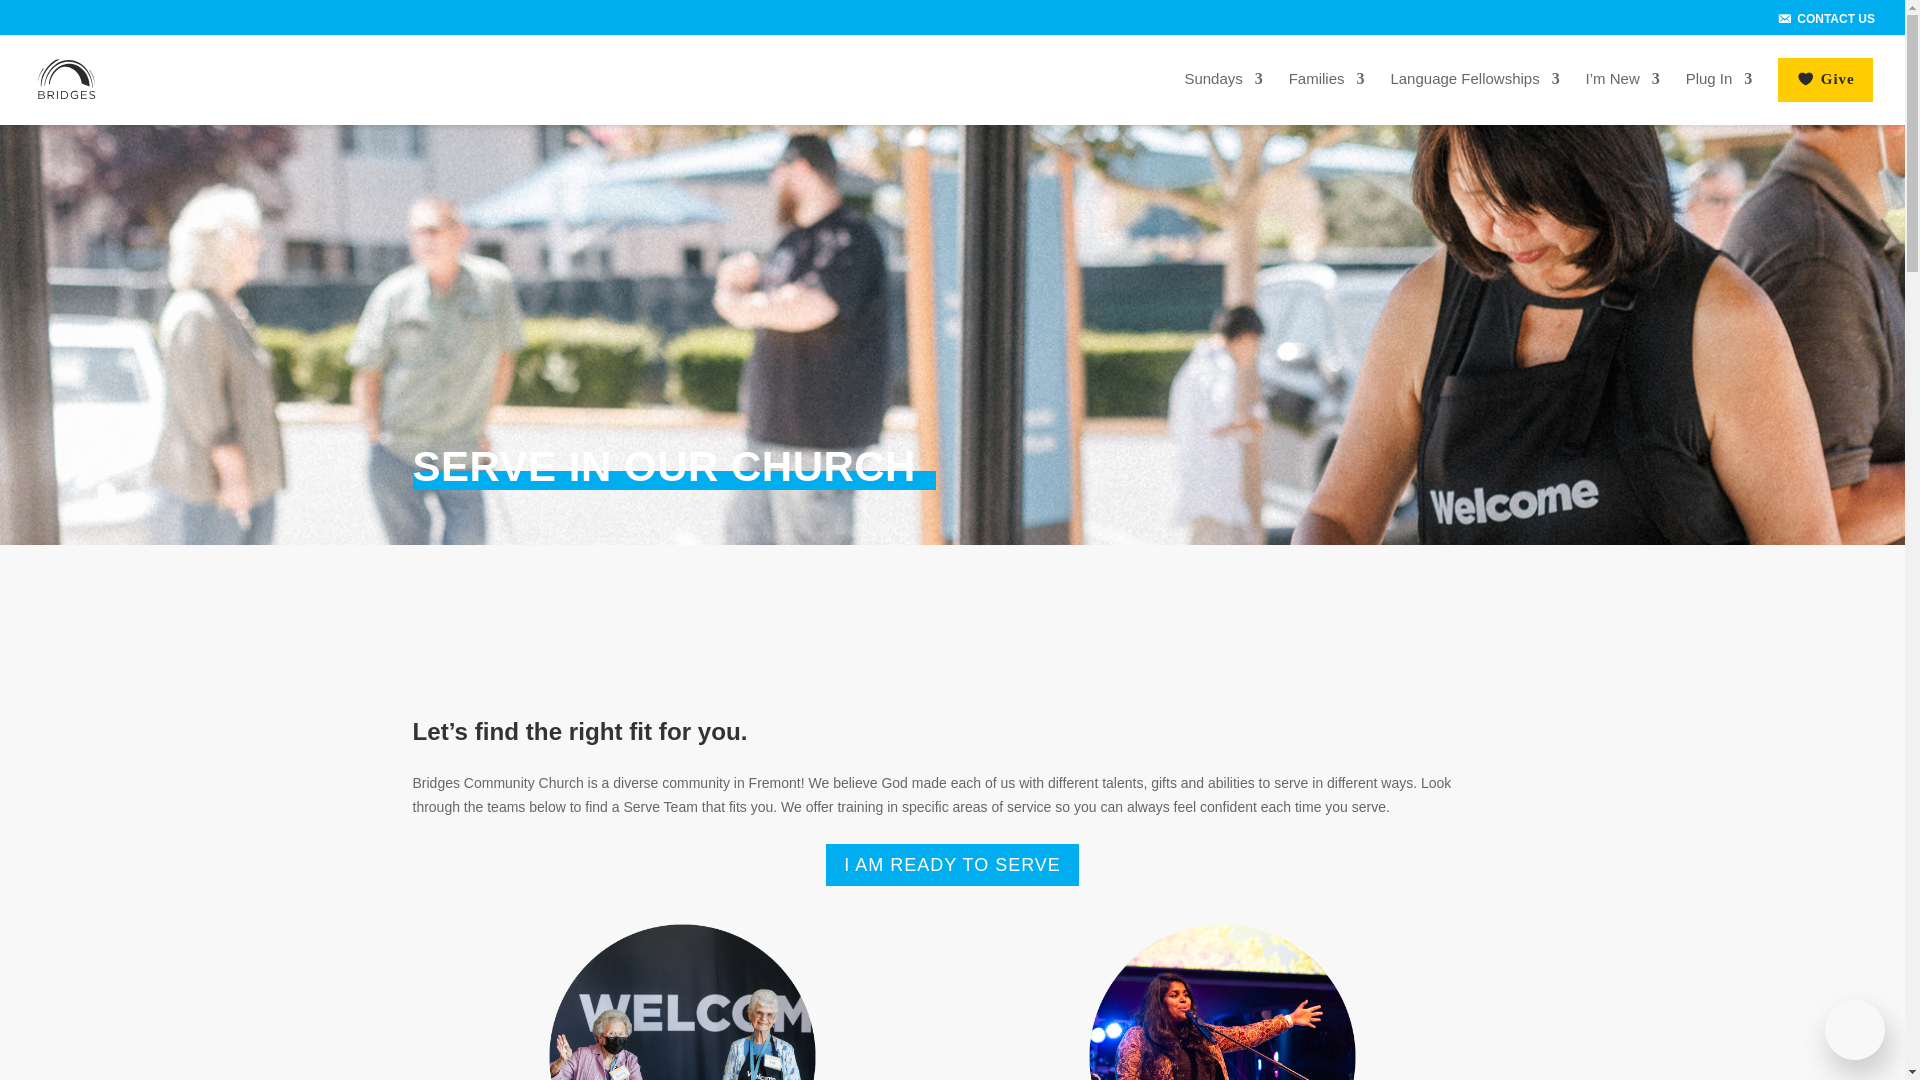  I want to click on Sundays, so click(1222, 95).